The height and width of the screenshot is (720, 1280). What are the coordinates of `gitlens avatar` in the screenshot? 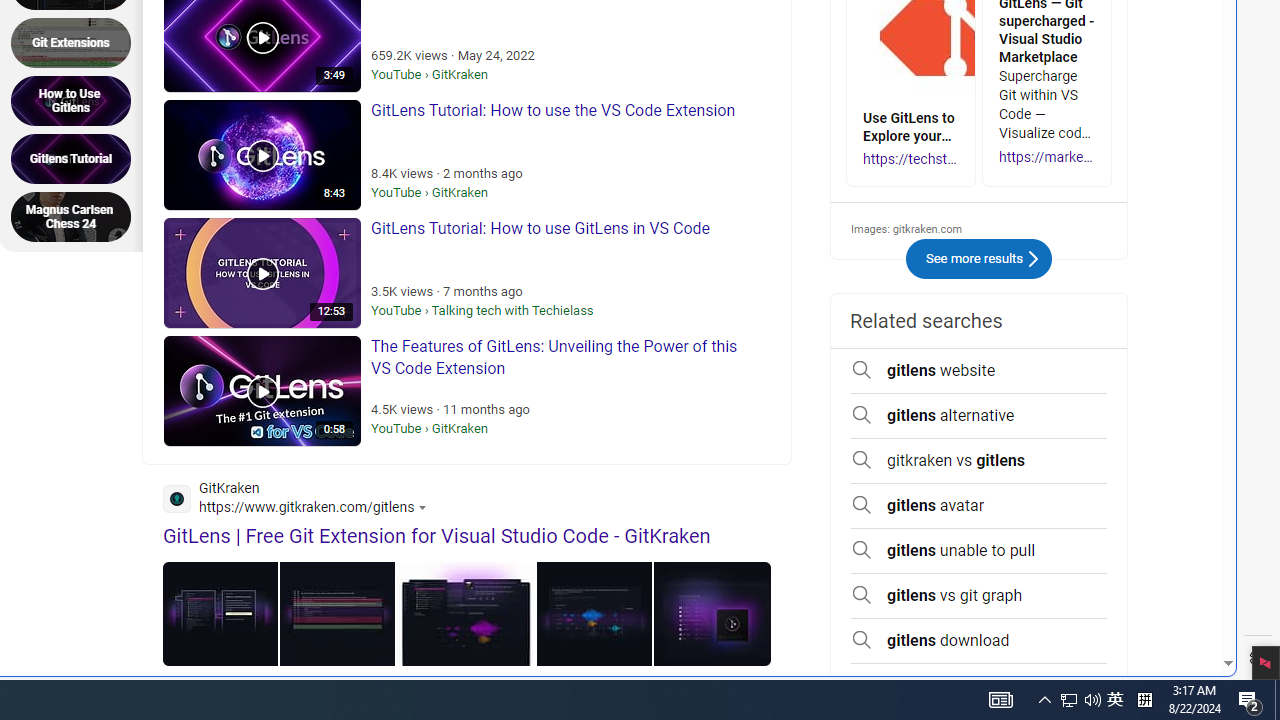 It's located at (979, 505).